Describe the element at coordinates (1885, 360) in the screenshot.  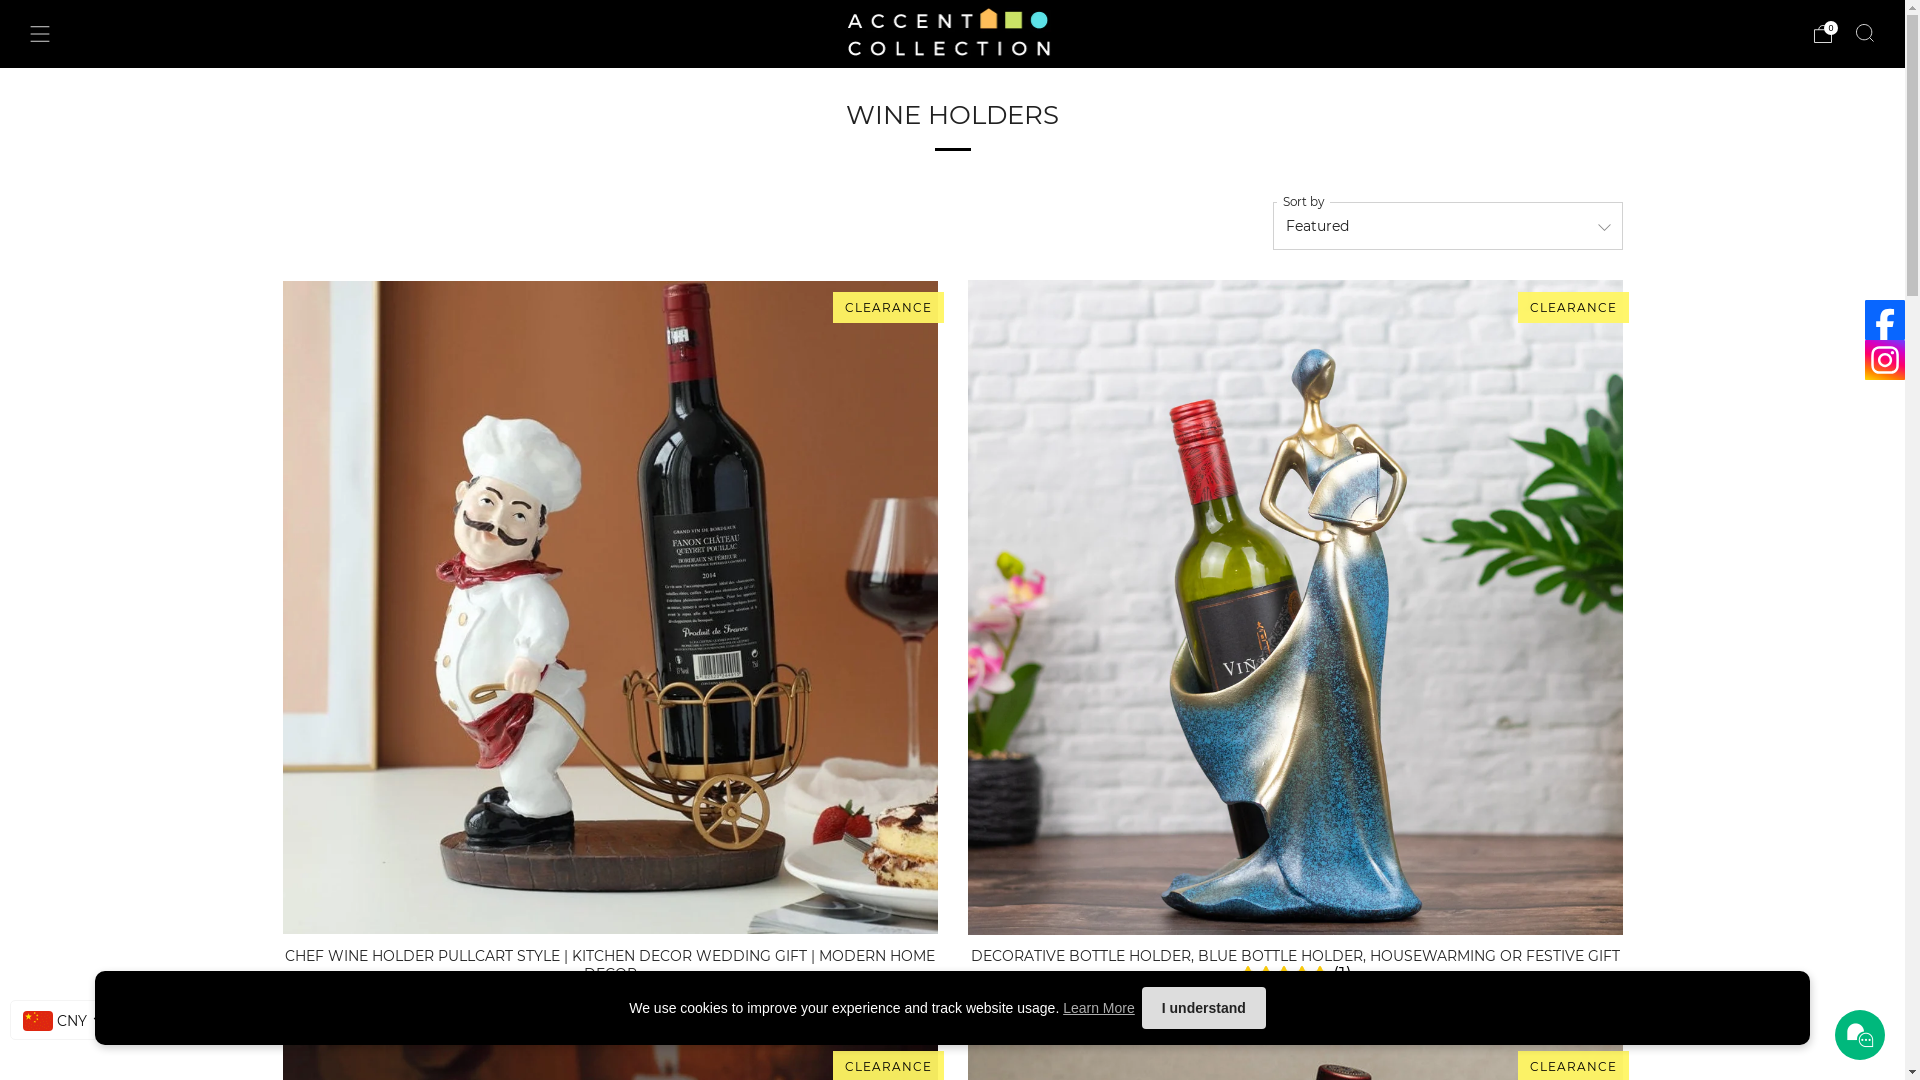
I see `Instagram` at that location.